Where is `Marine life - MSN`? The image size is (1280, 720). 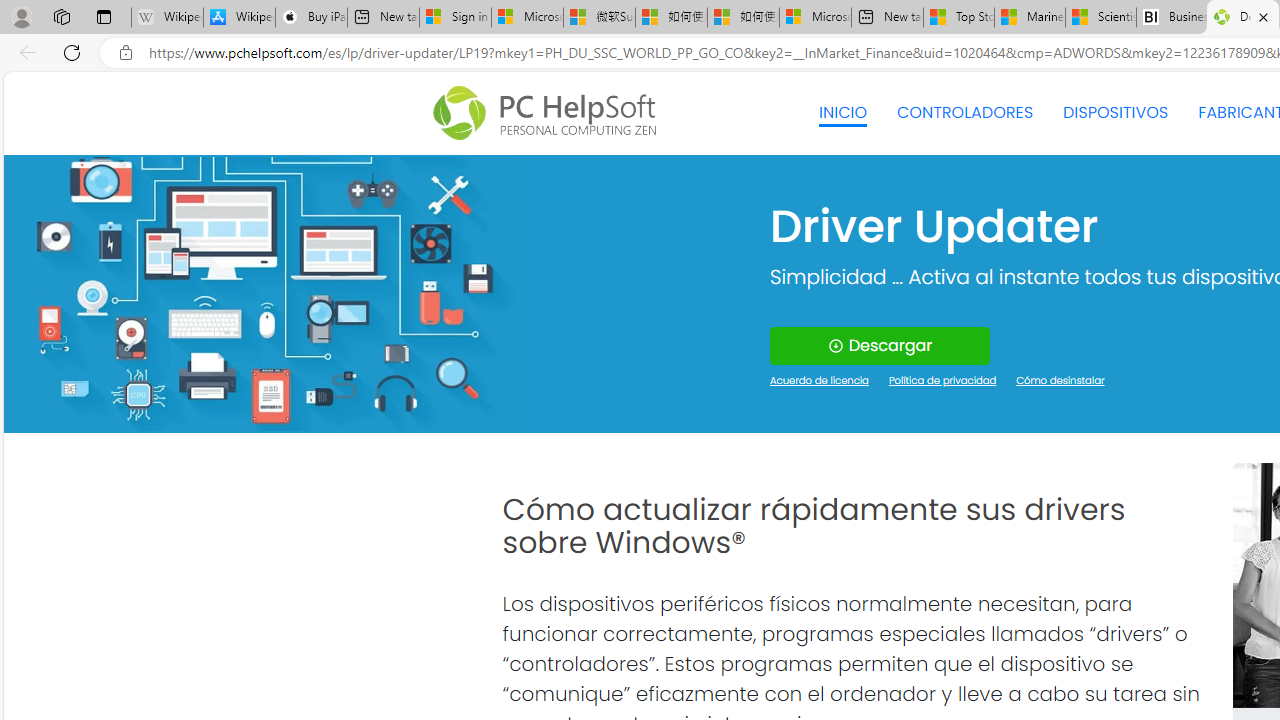
Marine life - MSN is located at coordinates (1029, 18).